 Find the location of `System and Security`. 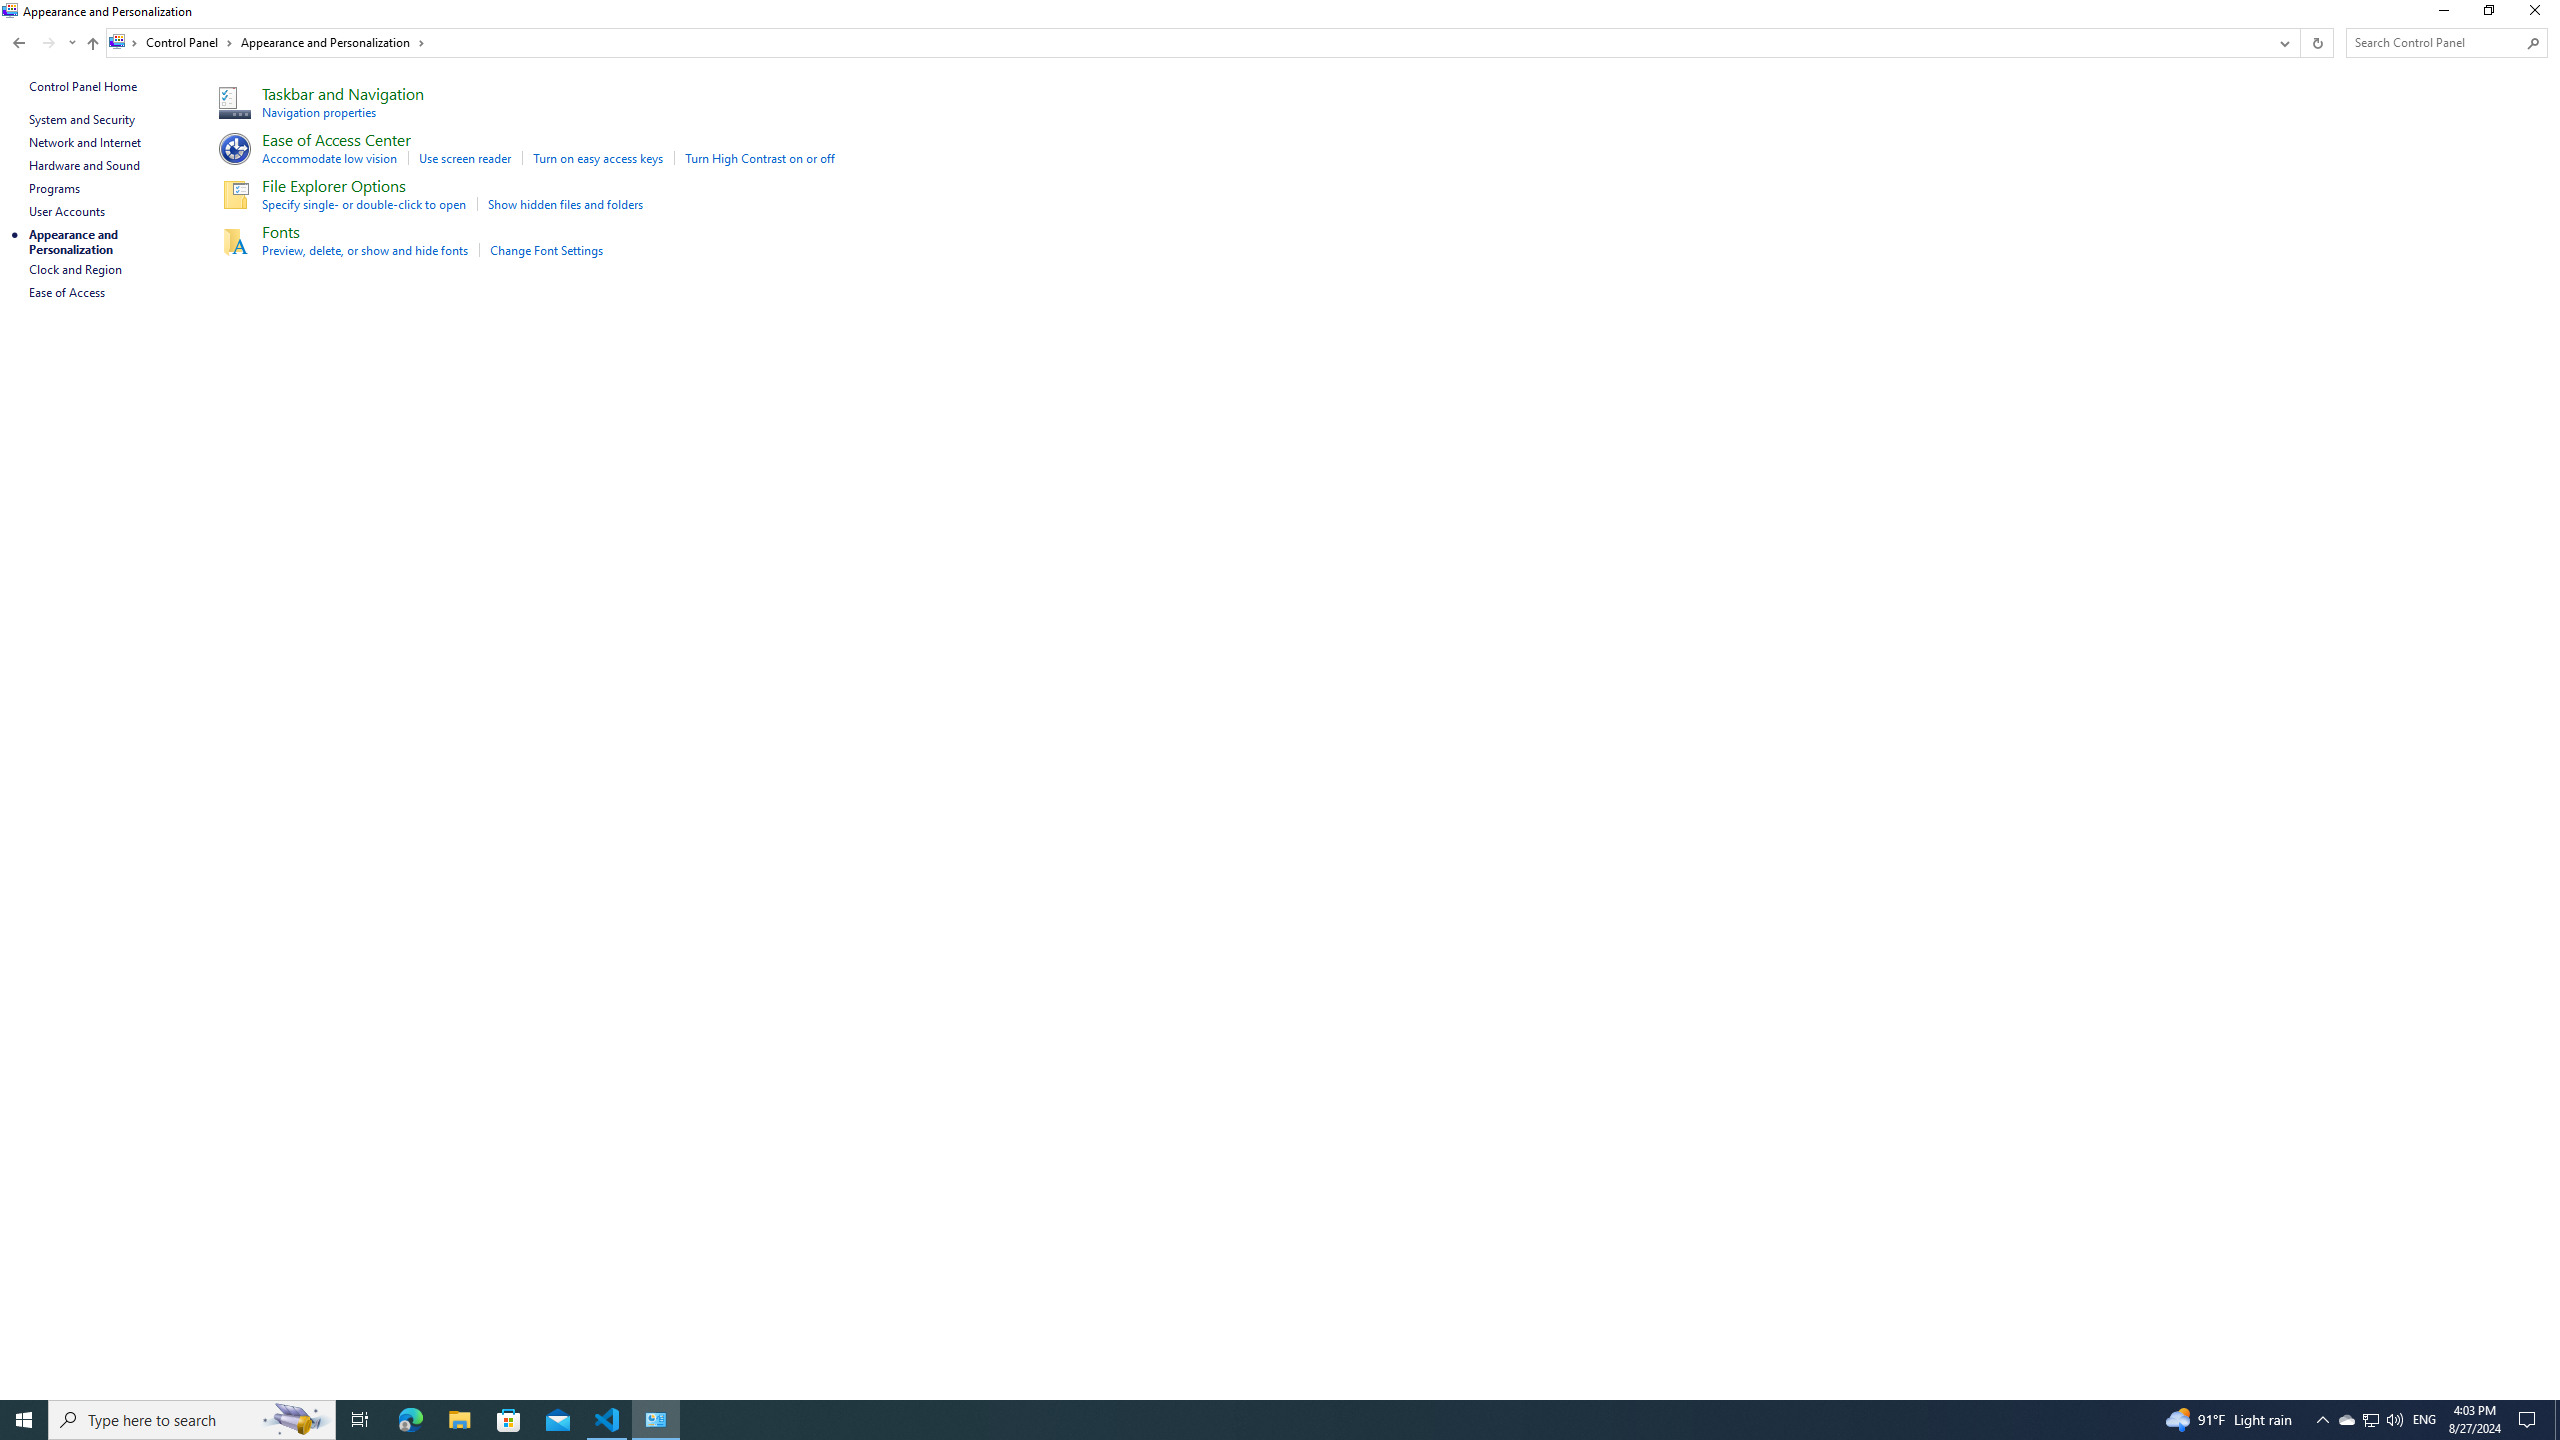

System and Security is located at coordinates (83, 119).